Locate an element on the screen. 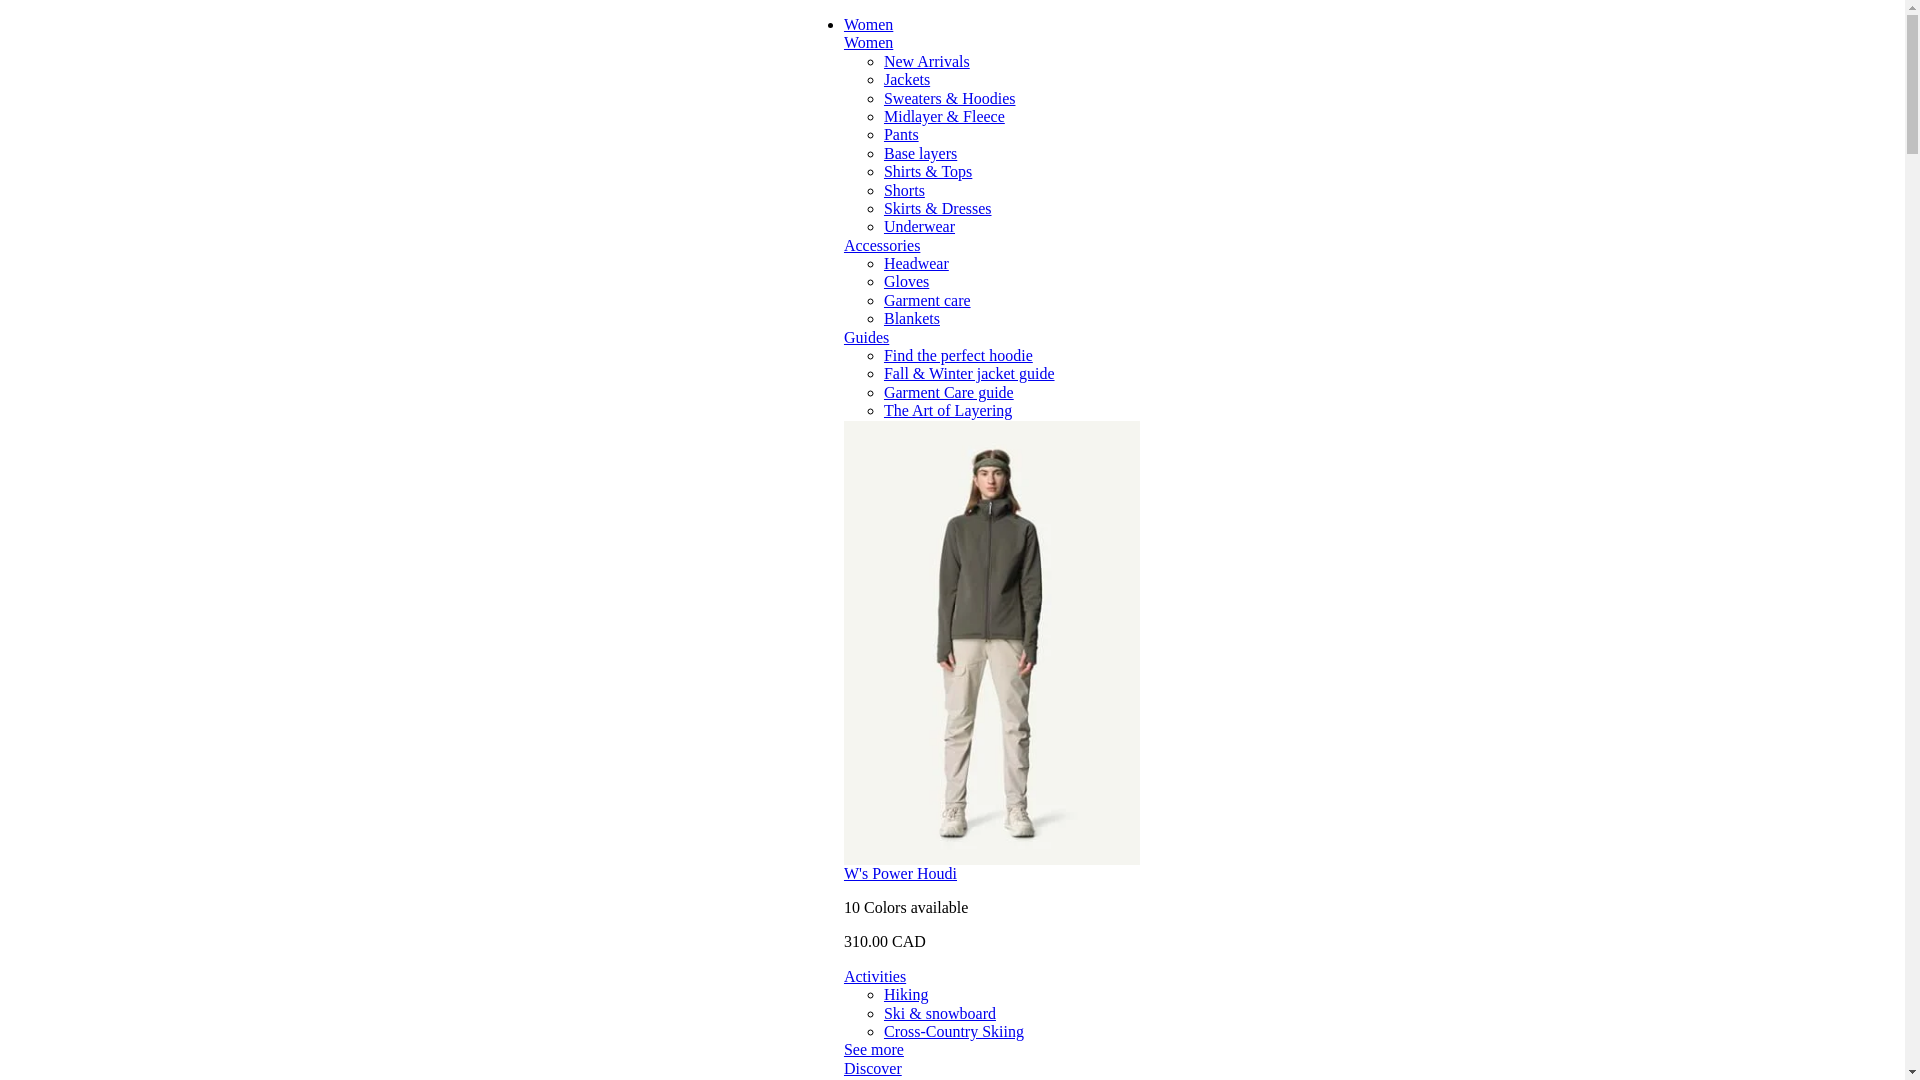  Garment Care guide is located at coordinates (948, 392).